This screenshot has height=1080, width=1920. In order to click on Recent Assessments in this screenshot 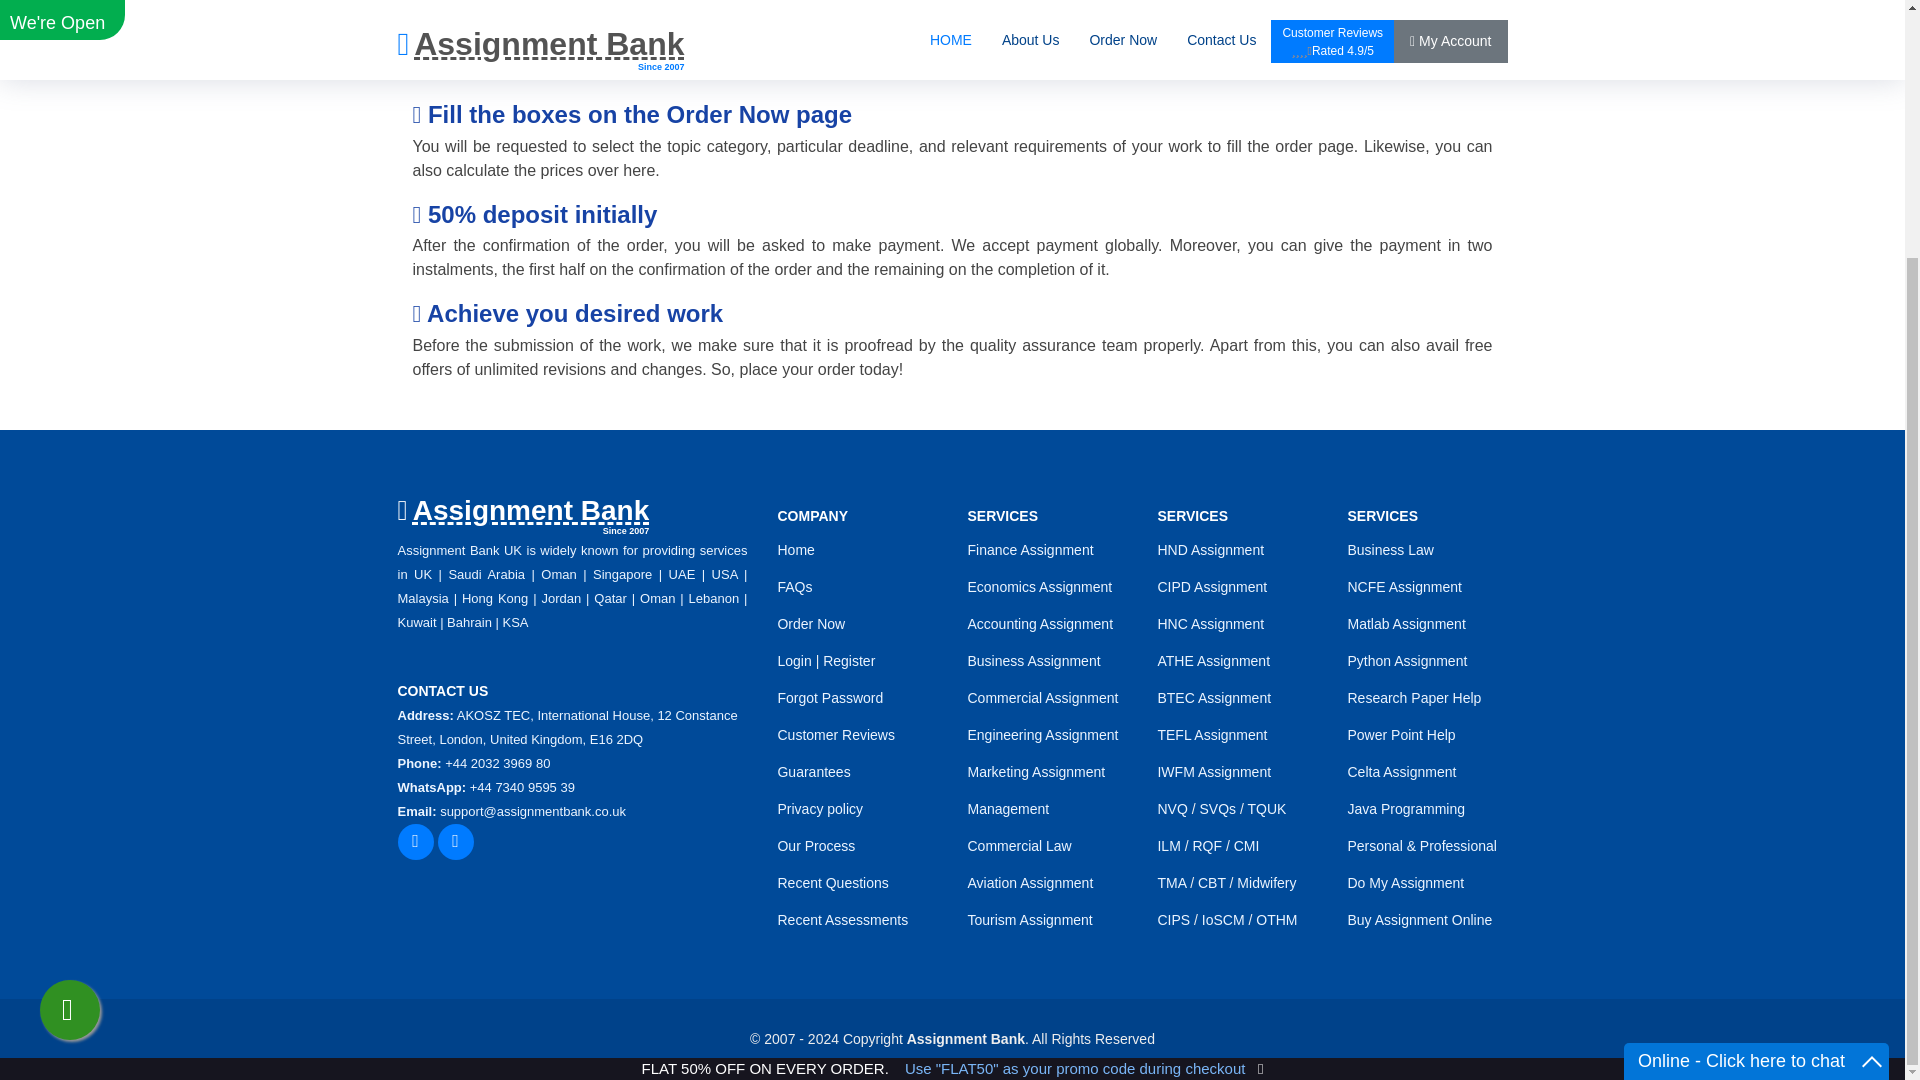, I will do `click(842, 919)`.